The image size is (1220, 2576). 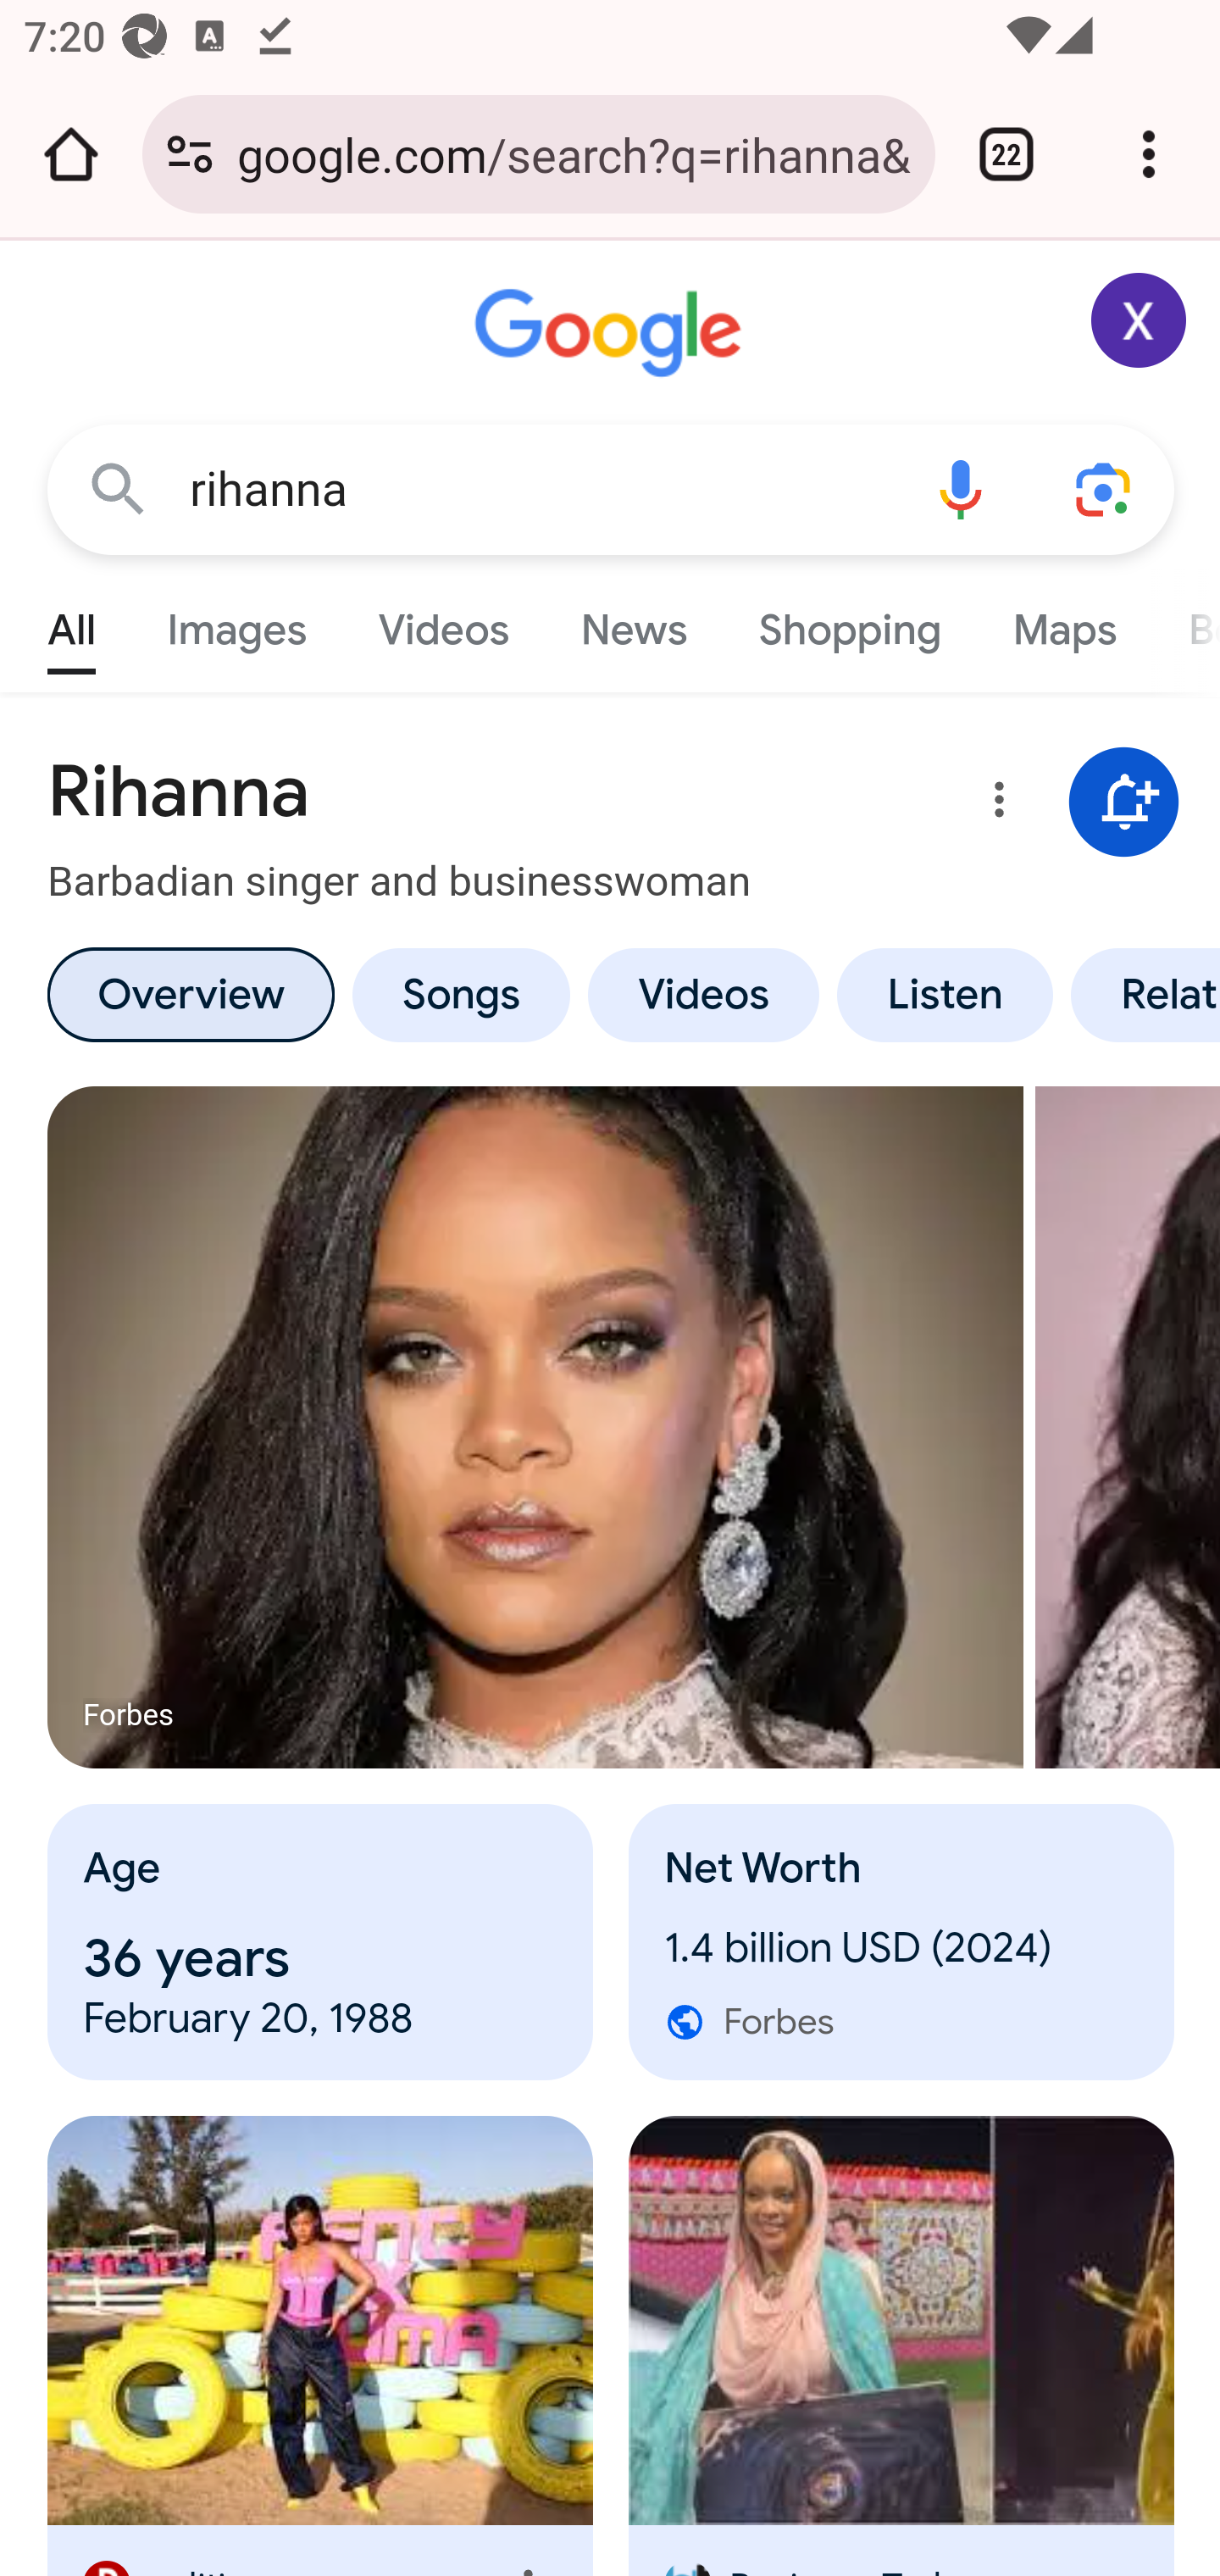 What do you see at coordinates (190, 994) in the screenshot?
I see `Overview` at bounding box center [190, 994].